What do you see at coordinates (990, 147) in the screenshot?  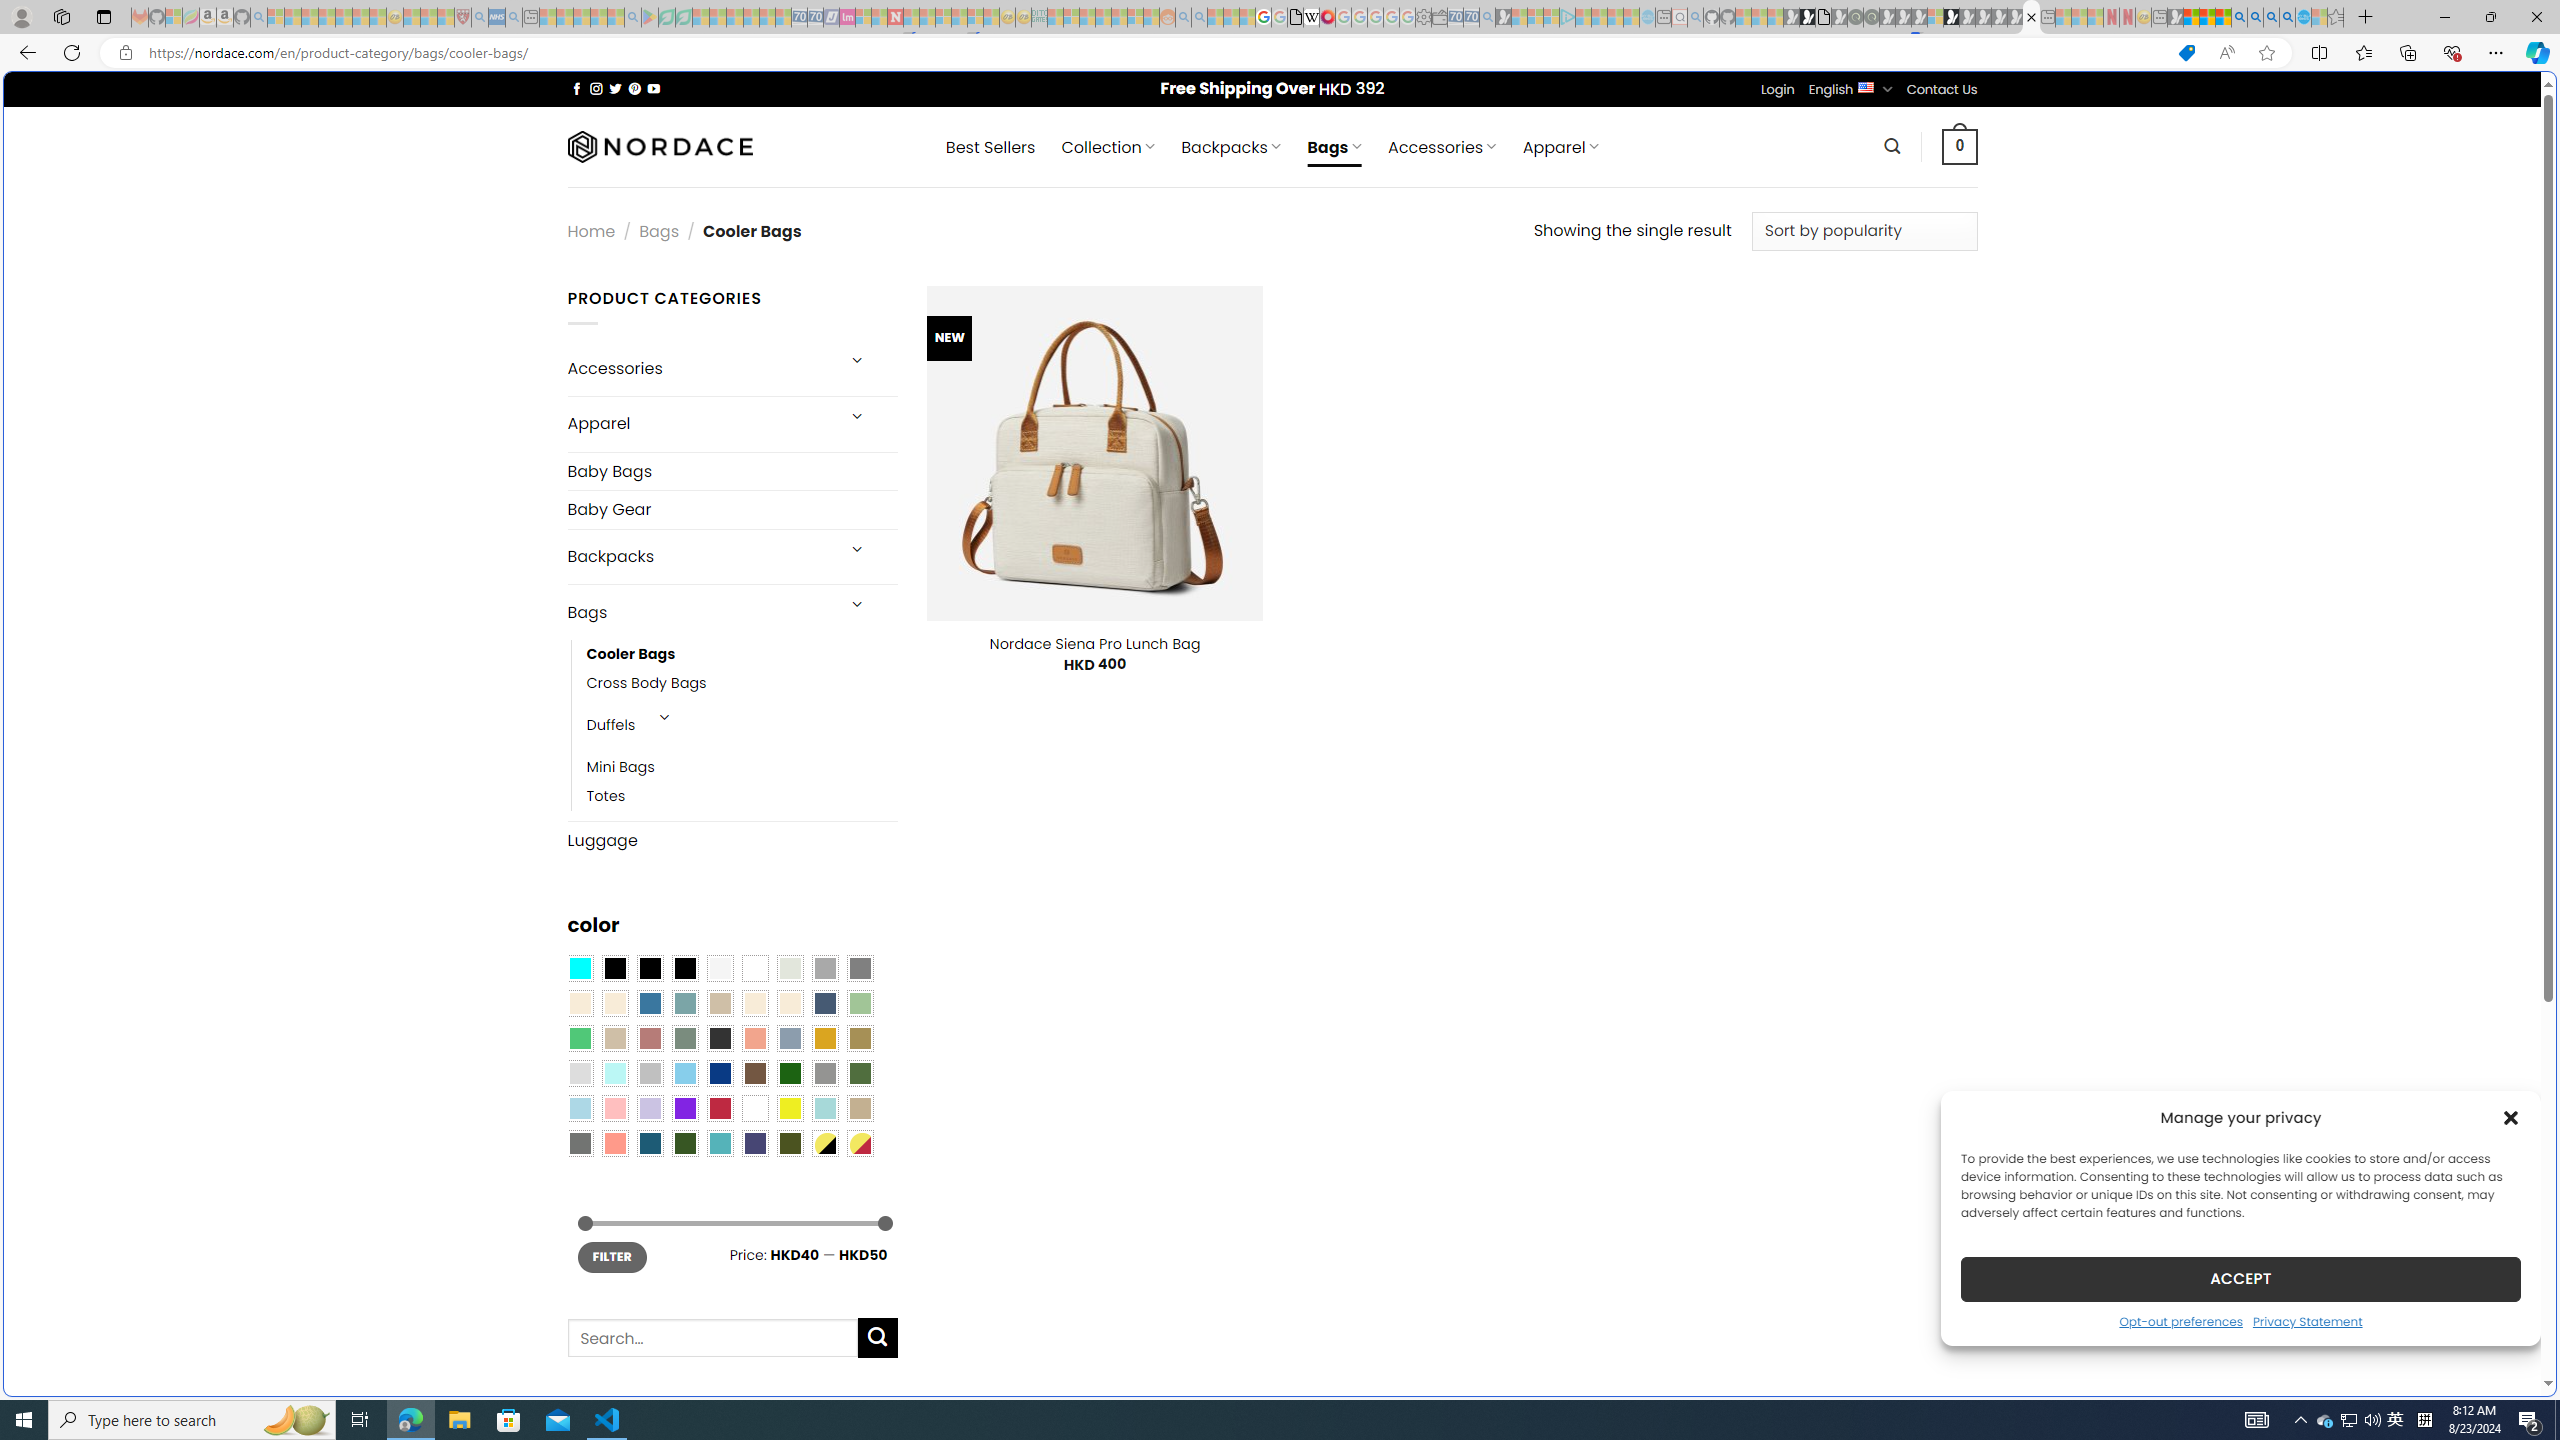 I see ` Best Sellers` at bounding box center [990, 147].